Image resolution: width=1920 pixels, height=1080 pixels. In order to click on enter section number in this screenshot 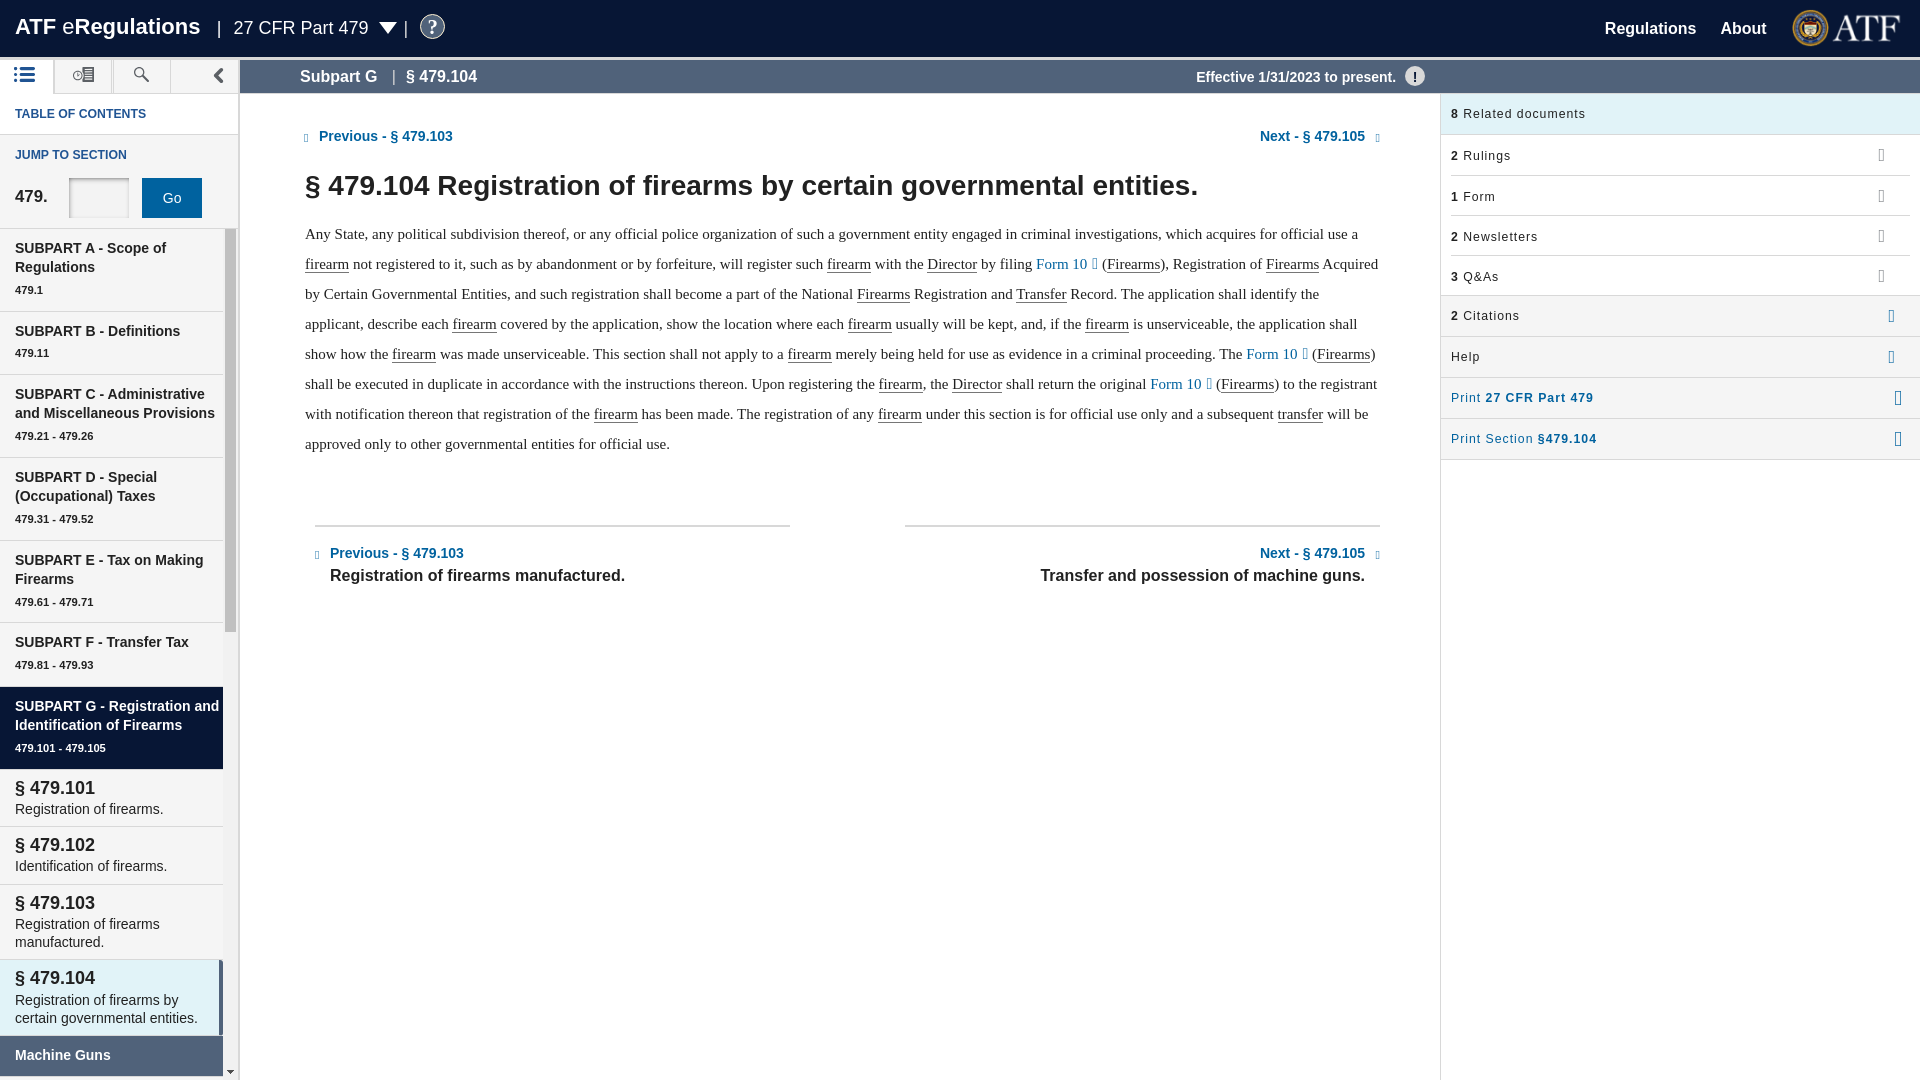, I will do `click(98, 198)`.